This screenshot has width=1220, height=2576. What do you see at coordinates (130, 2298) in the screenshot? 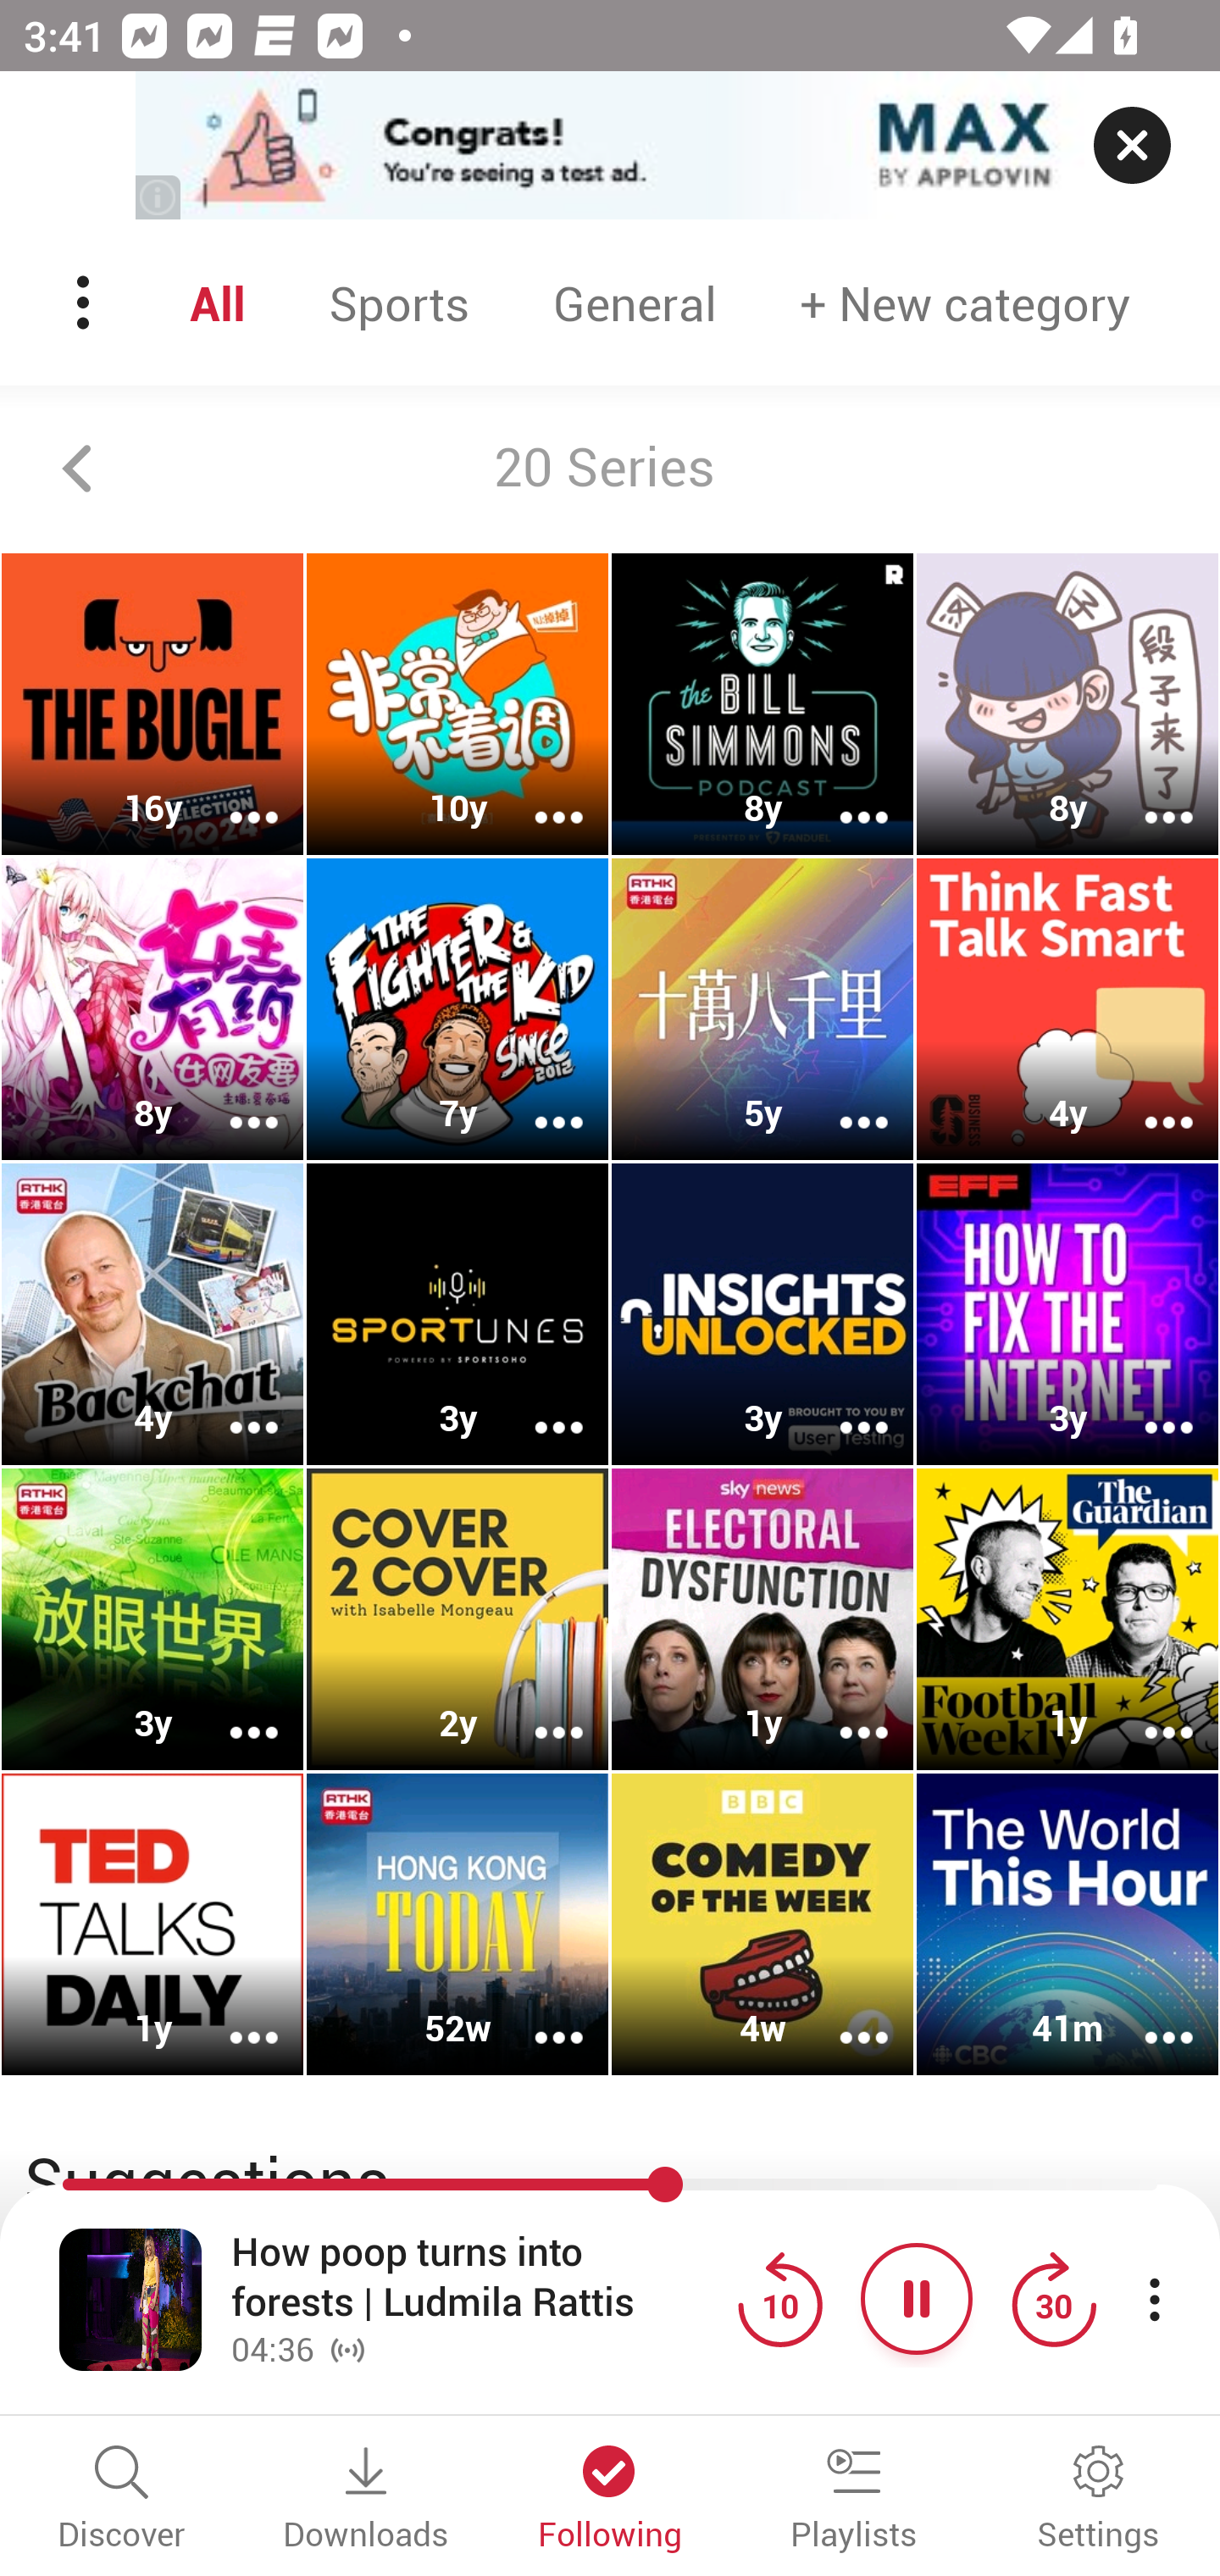
I see `Open fullscreen player` at bounding box center [130, 2298].